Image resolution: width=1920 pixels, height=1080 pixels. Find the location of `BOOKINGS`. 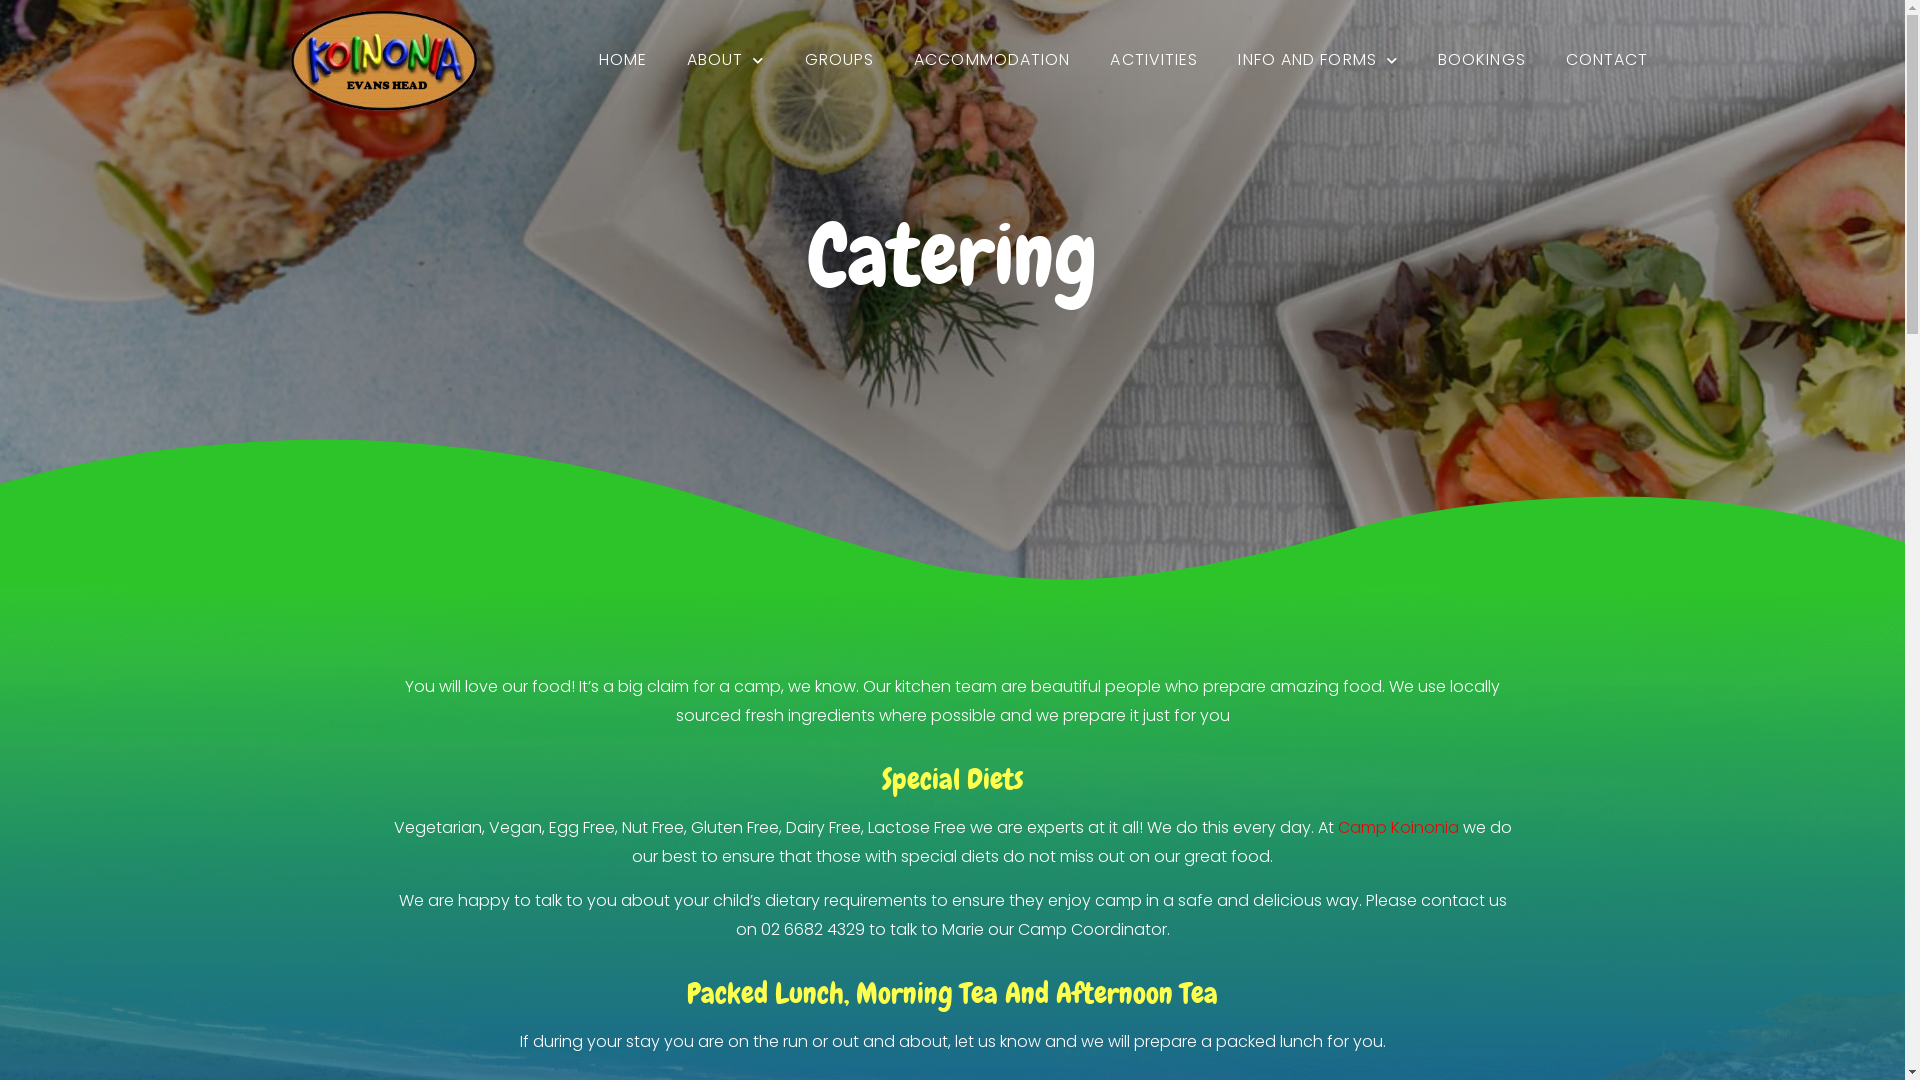

BOOKINGS is located at coordinates (1482, 60).